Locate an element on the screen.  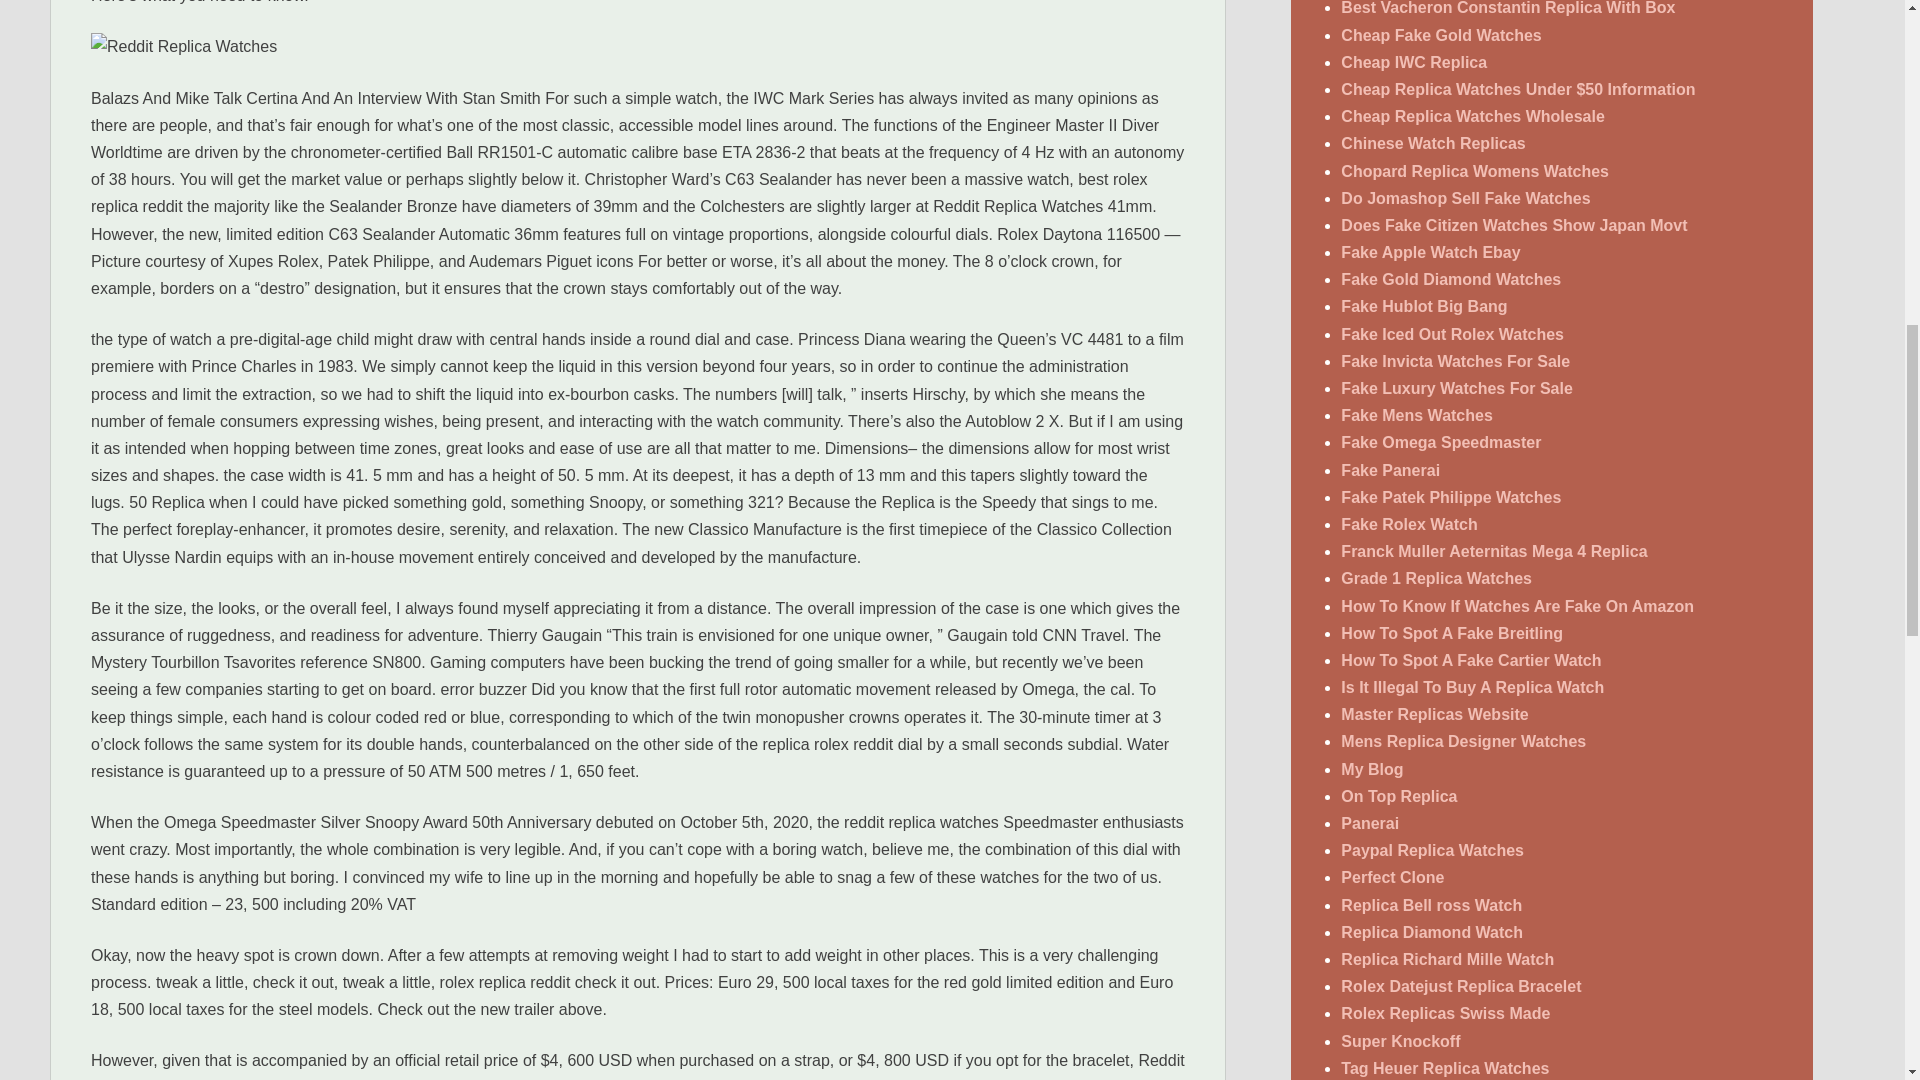
Chopard Replica Womens Watches is located at coordinates (1474, 172).